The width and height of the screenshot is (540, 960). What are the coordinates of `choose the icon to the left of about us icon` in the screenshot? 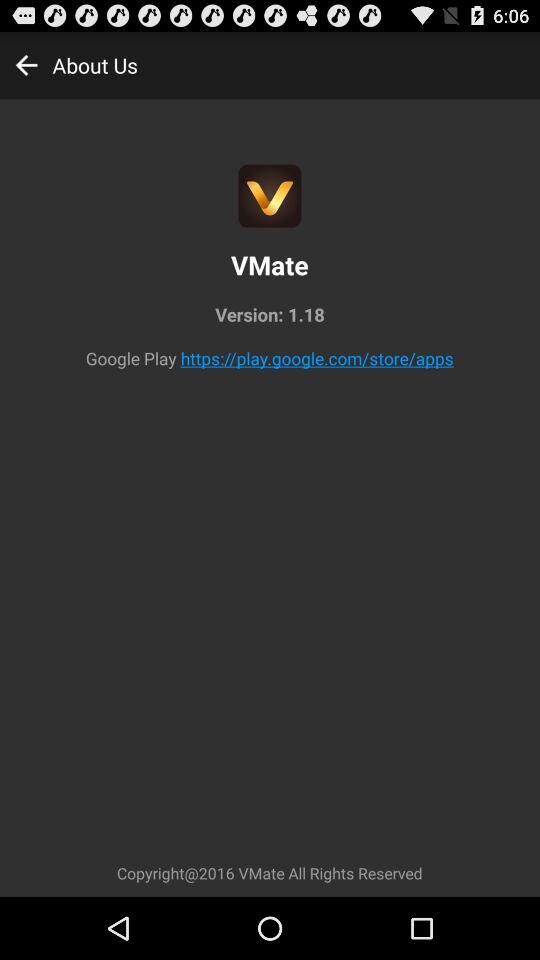 It's located at (26, 64).